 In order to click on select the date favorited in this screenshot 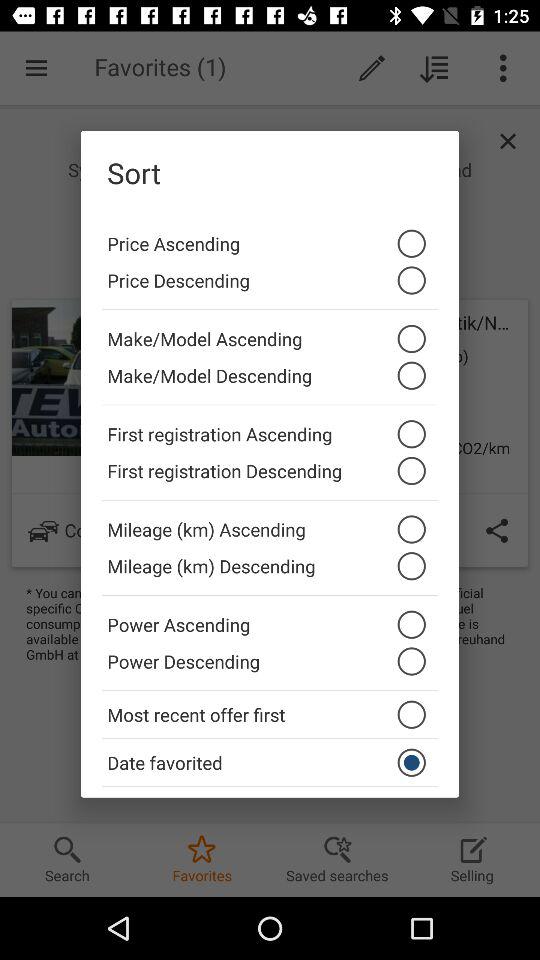, I will do `click(270, 762)`.